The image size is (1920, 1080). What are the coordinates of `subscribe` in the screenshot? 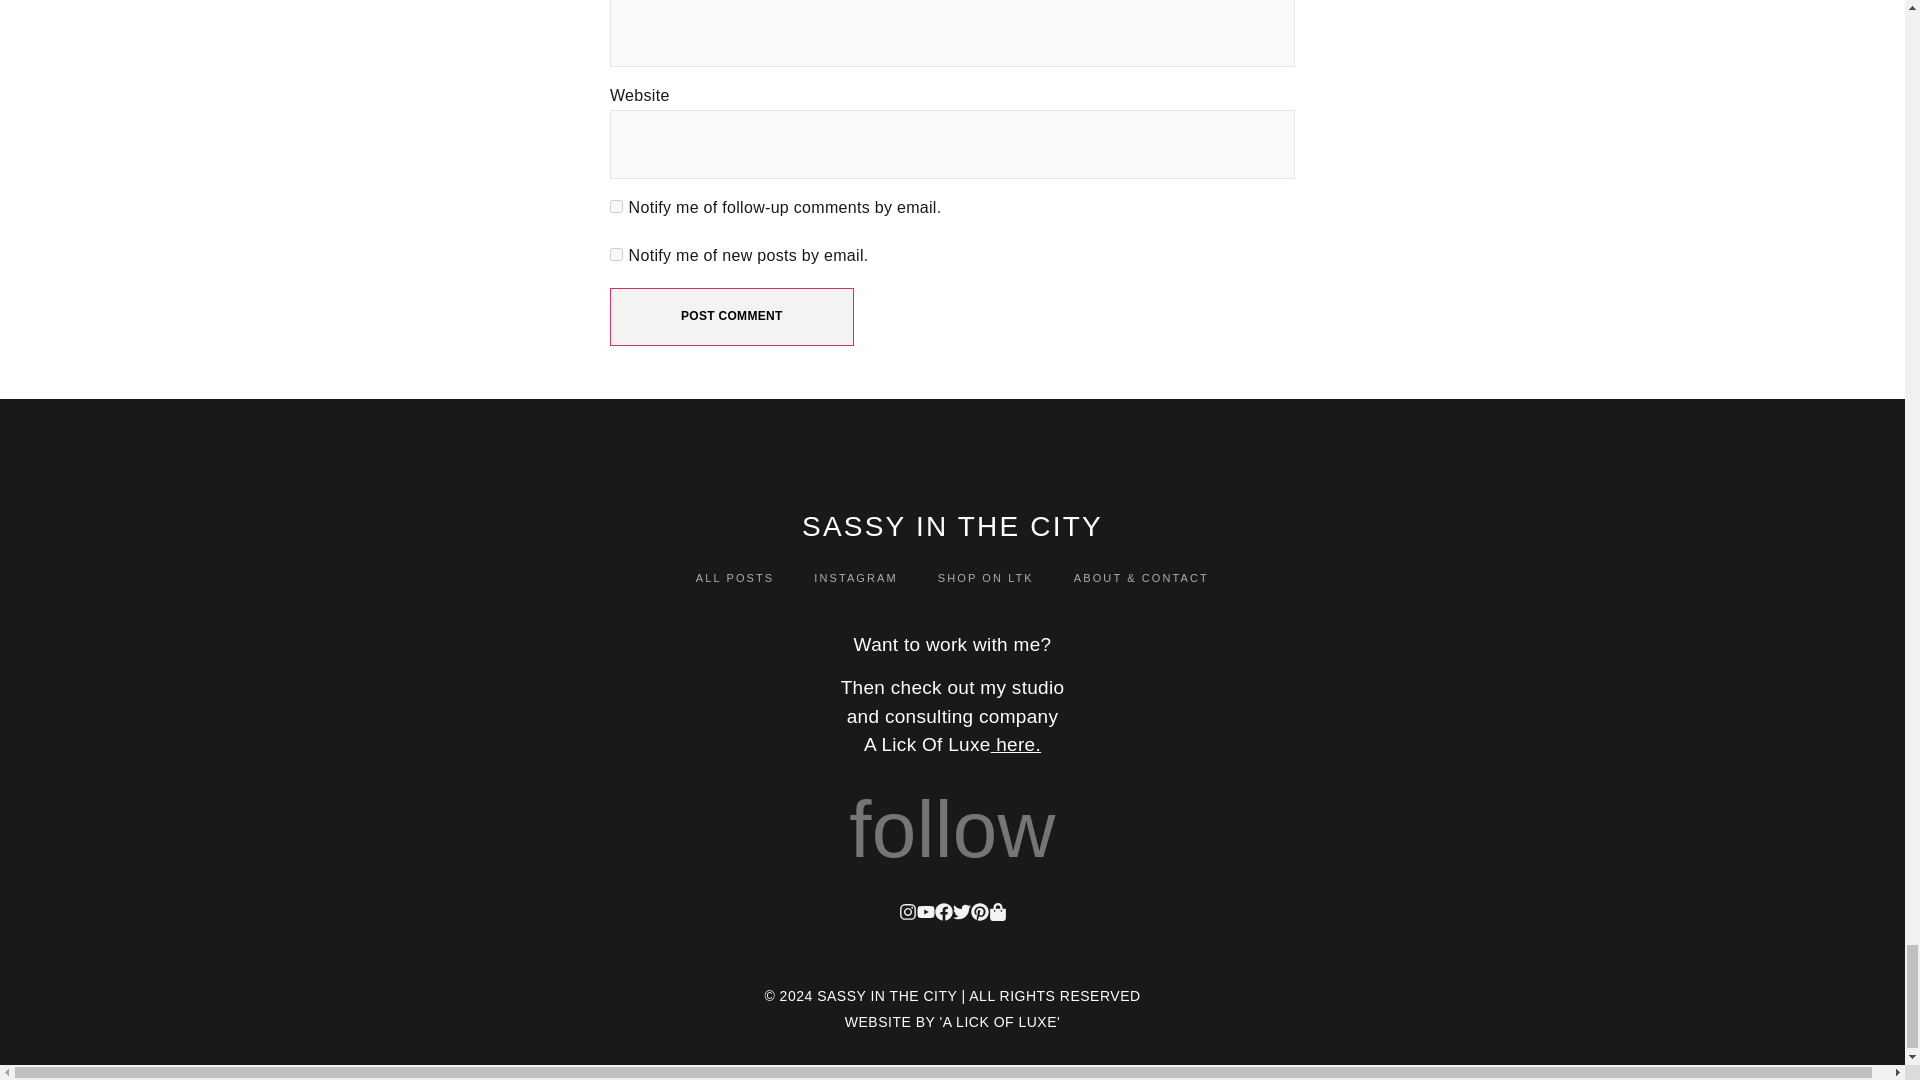 It's located at (616, 206).